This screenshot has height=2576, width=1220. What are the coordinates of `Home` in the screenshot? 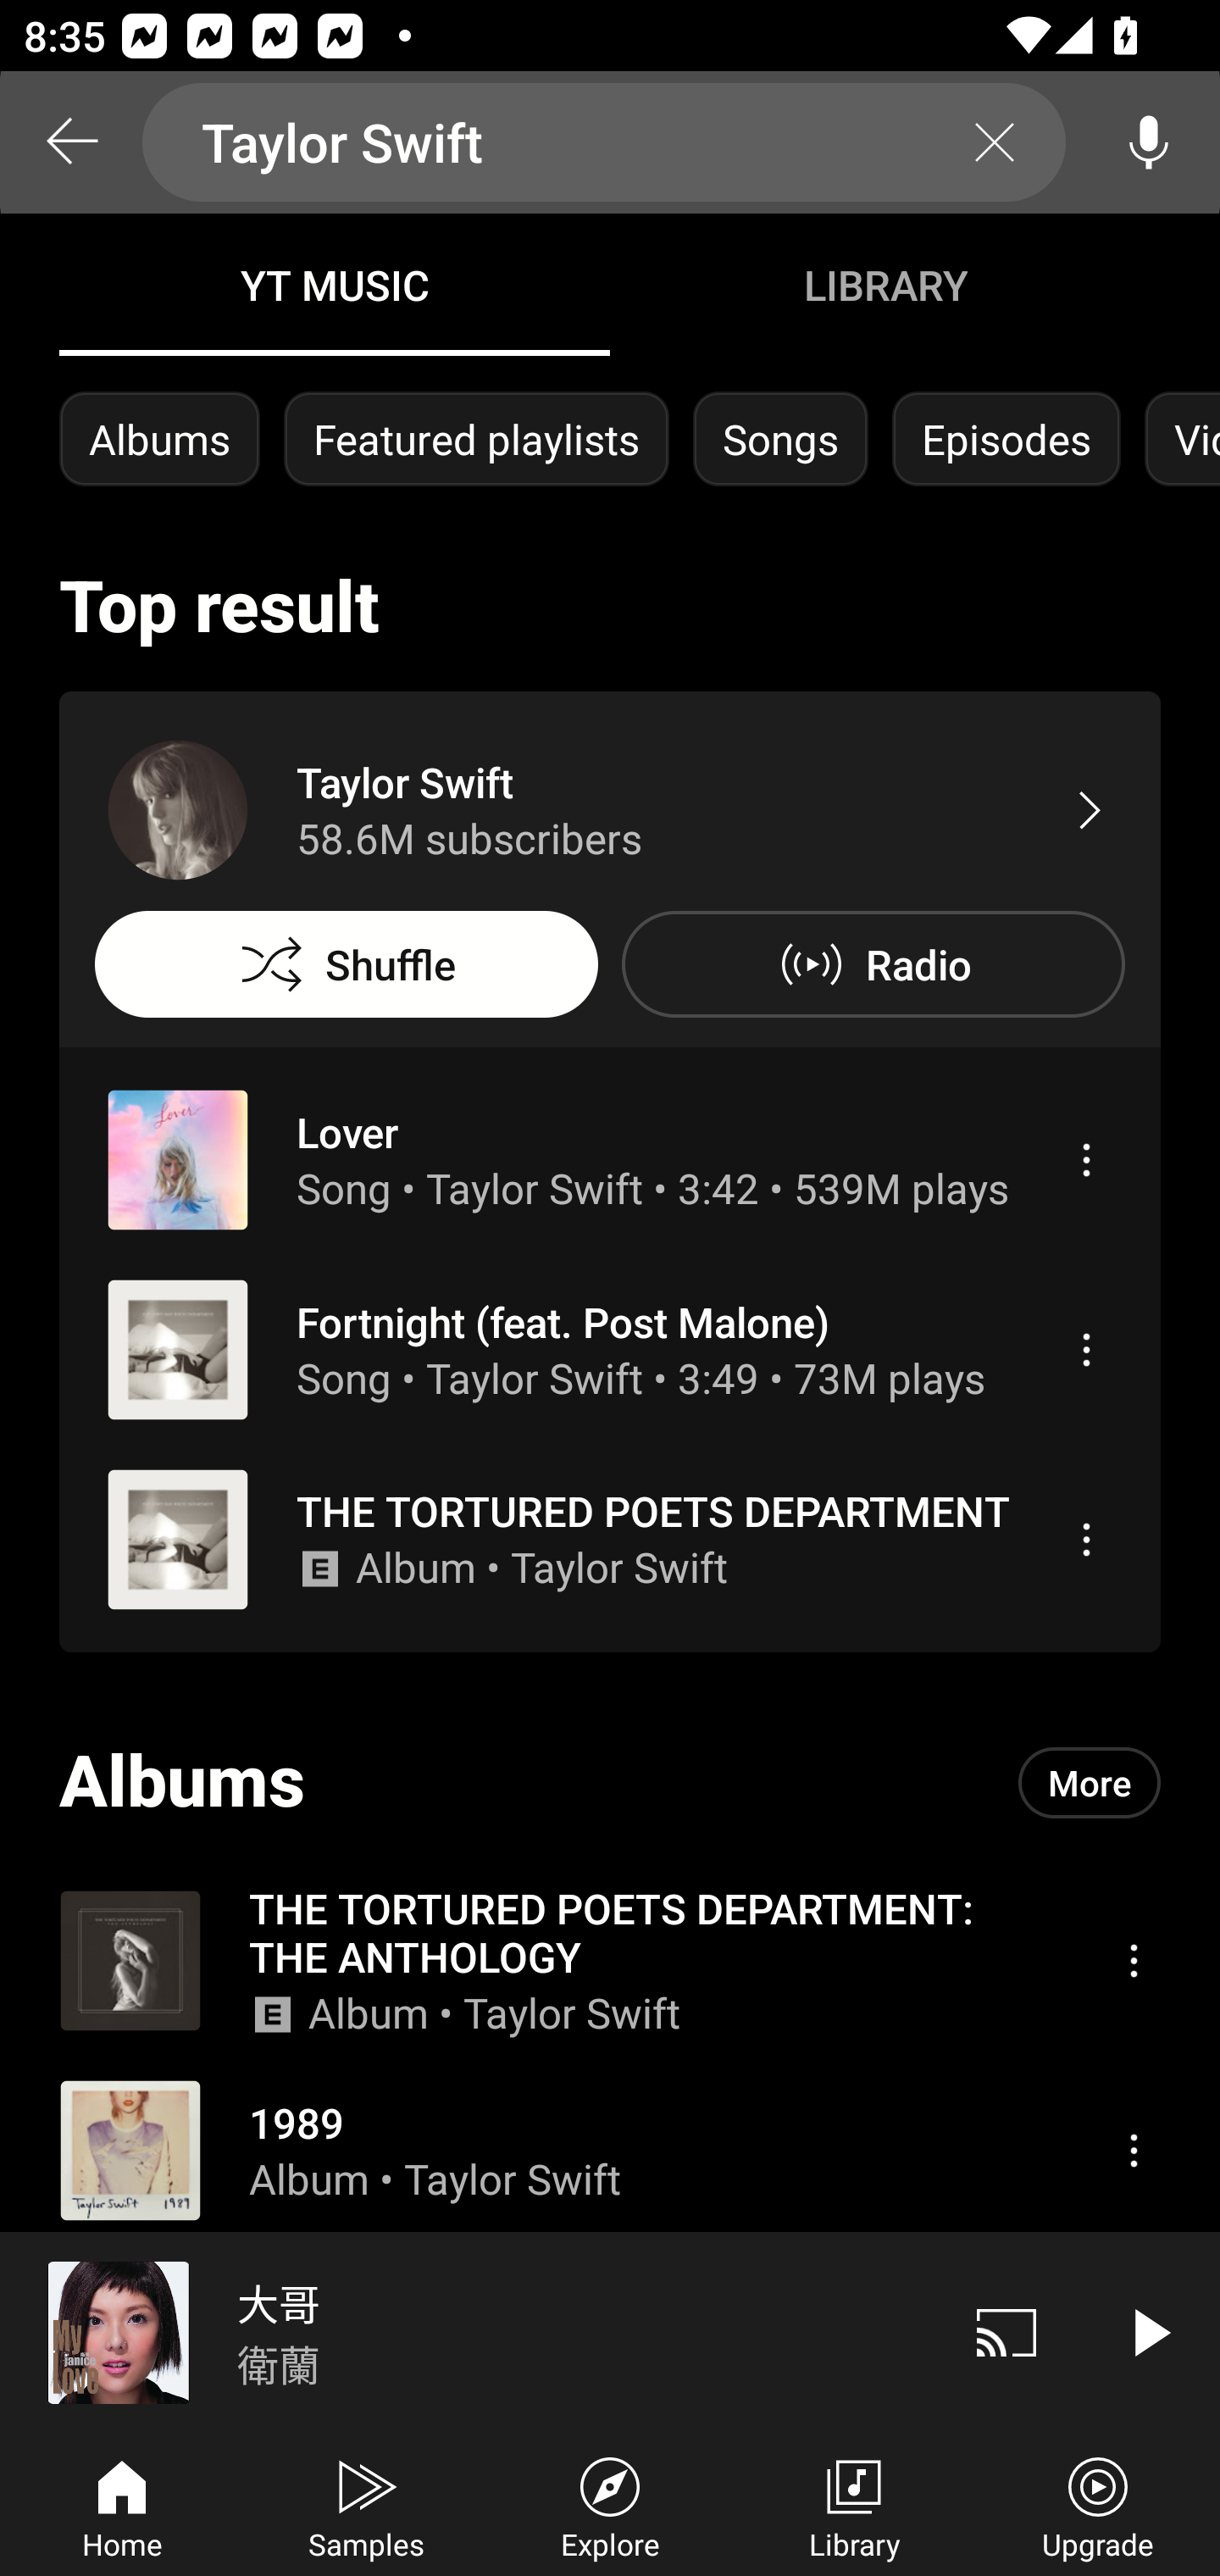 It's located at (122, 2505).